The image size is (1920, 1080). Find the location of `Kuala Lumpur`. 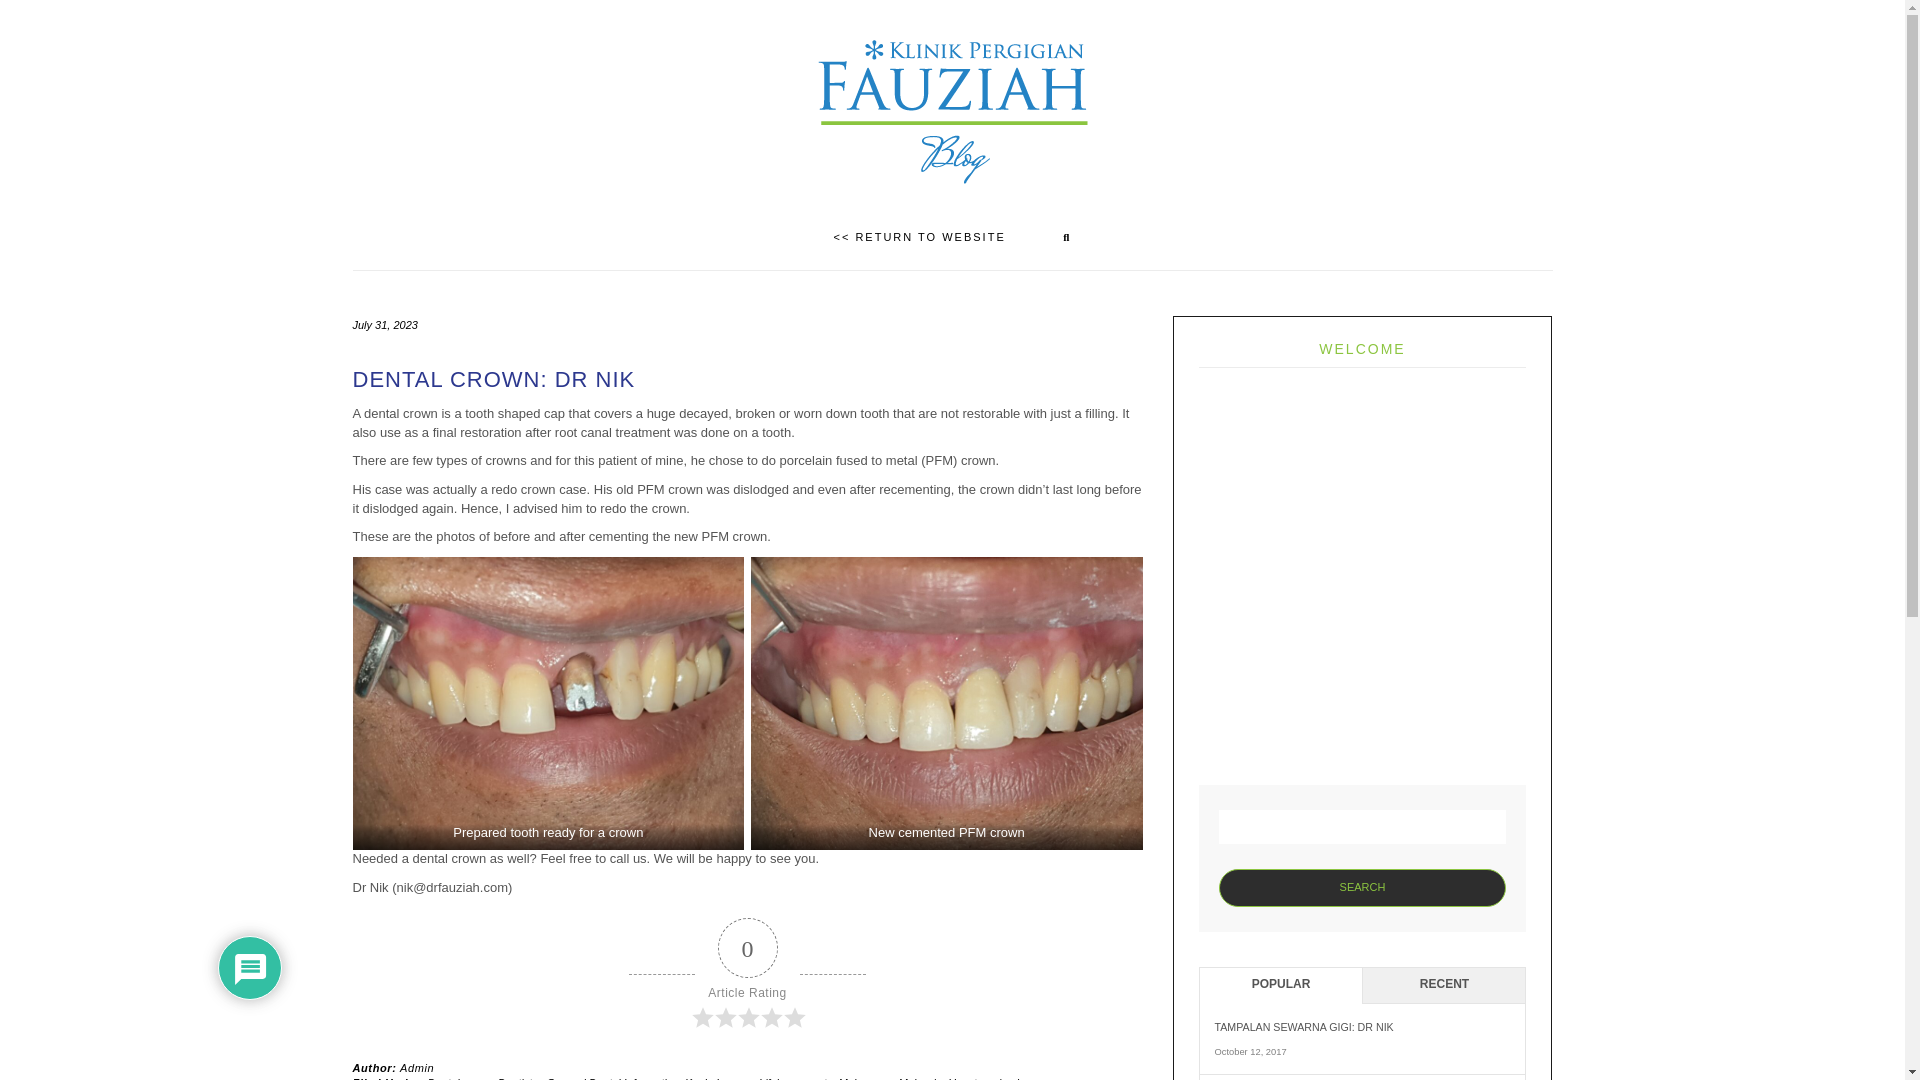

Kuala Lumpur is located at coordinates (718, 1078).